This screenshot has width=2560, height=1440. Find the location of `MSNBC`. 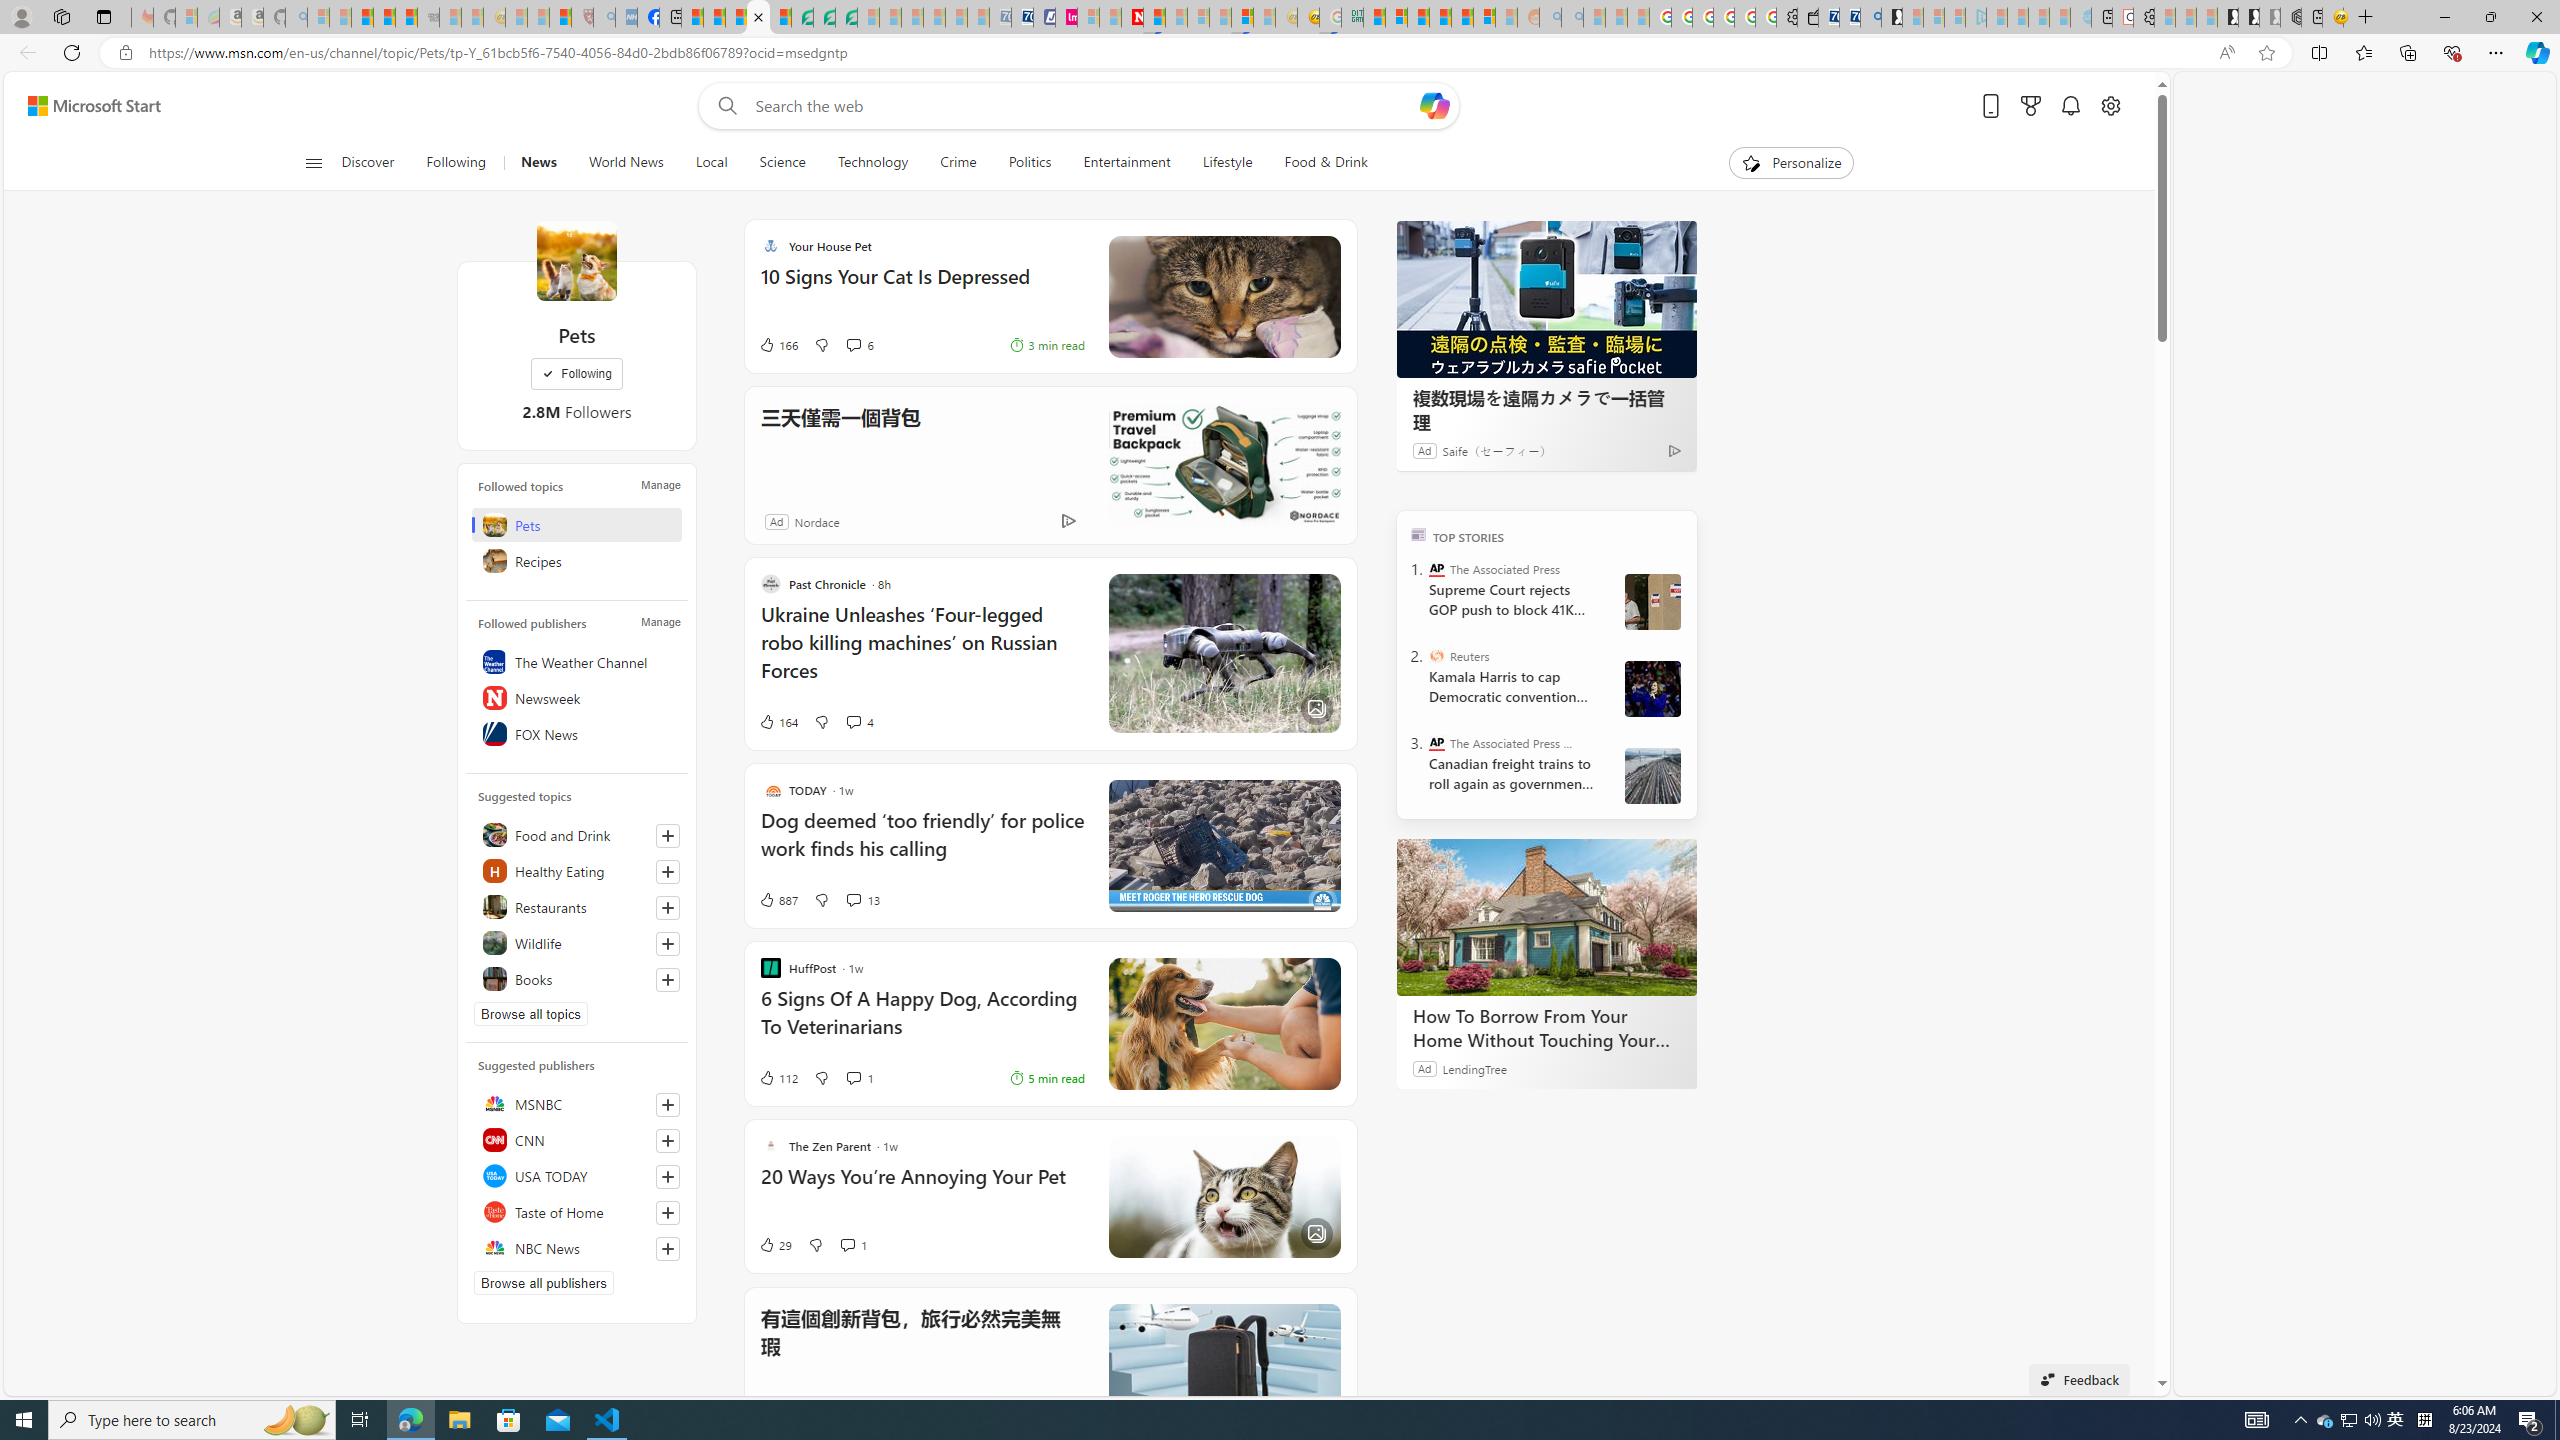

MSNBC is located at coordinates (576, 1104).